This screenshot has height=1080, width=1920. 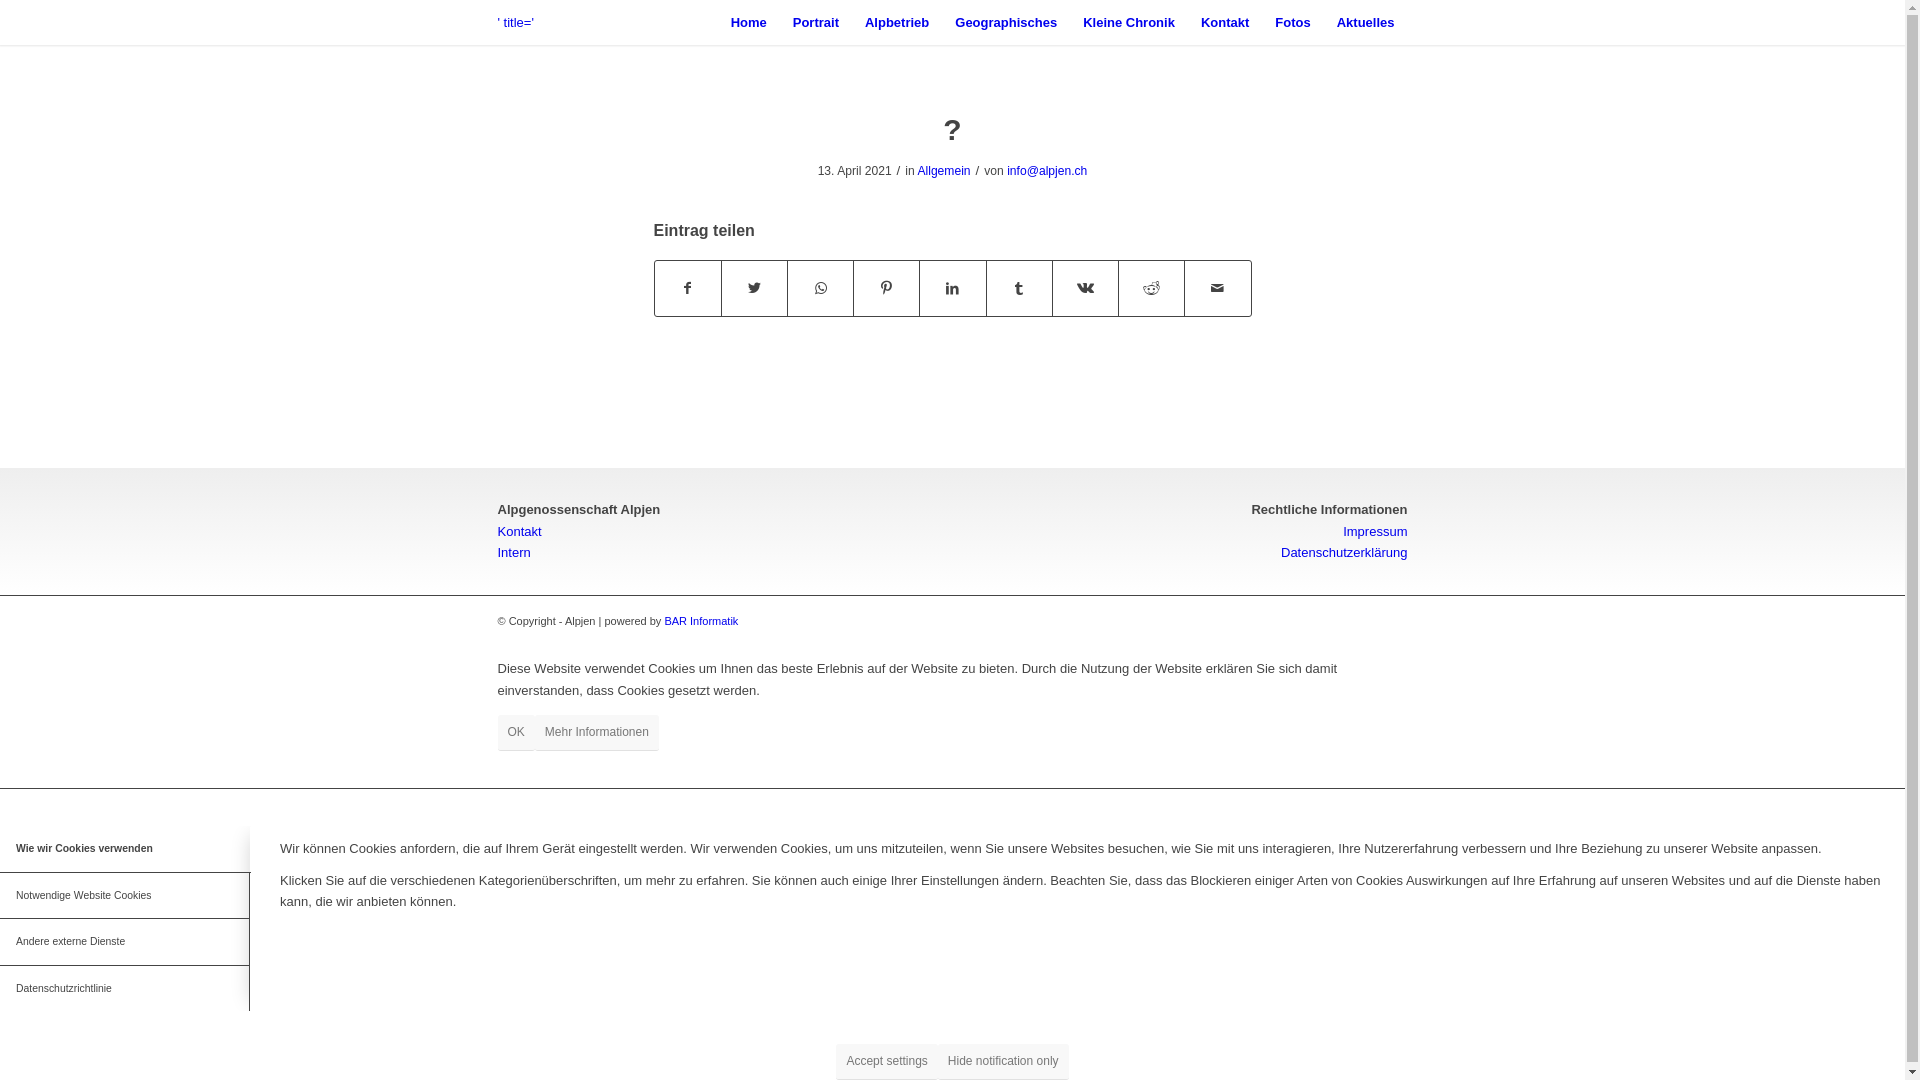 What do you see at coordinates (516, 732) in the screenshot?
I see `OK` at bounding box center [516, 732].